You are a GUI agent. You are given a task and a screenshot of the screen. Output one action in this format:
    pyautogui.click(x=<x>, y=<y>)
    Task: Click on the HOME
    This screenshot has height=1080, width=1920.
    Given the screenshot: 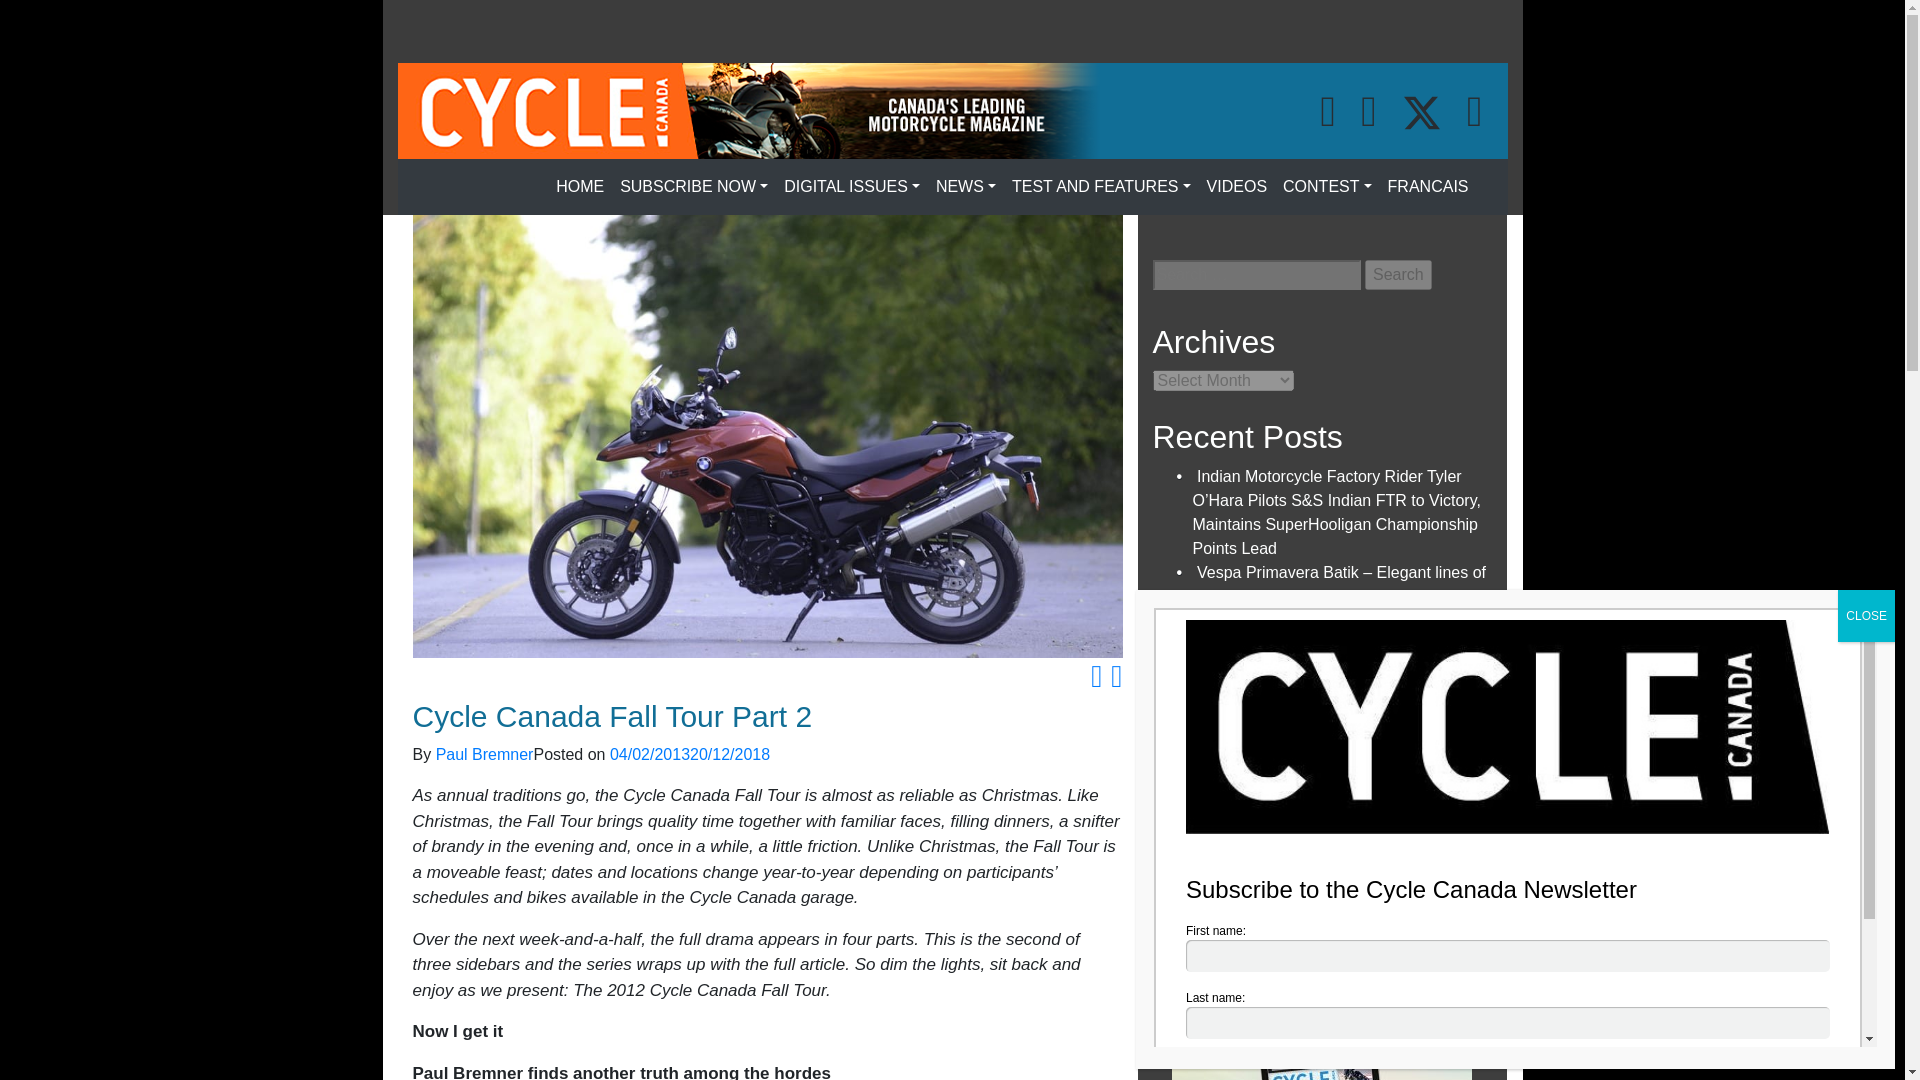 What is the action you would take?
    pyautogui.click(x=580, y=187)
    